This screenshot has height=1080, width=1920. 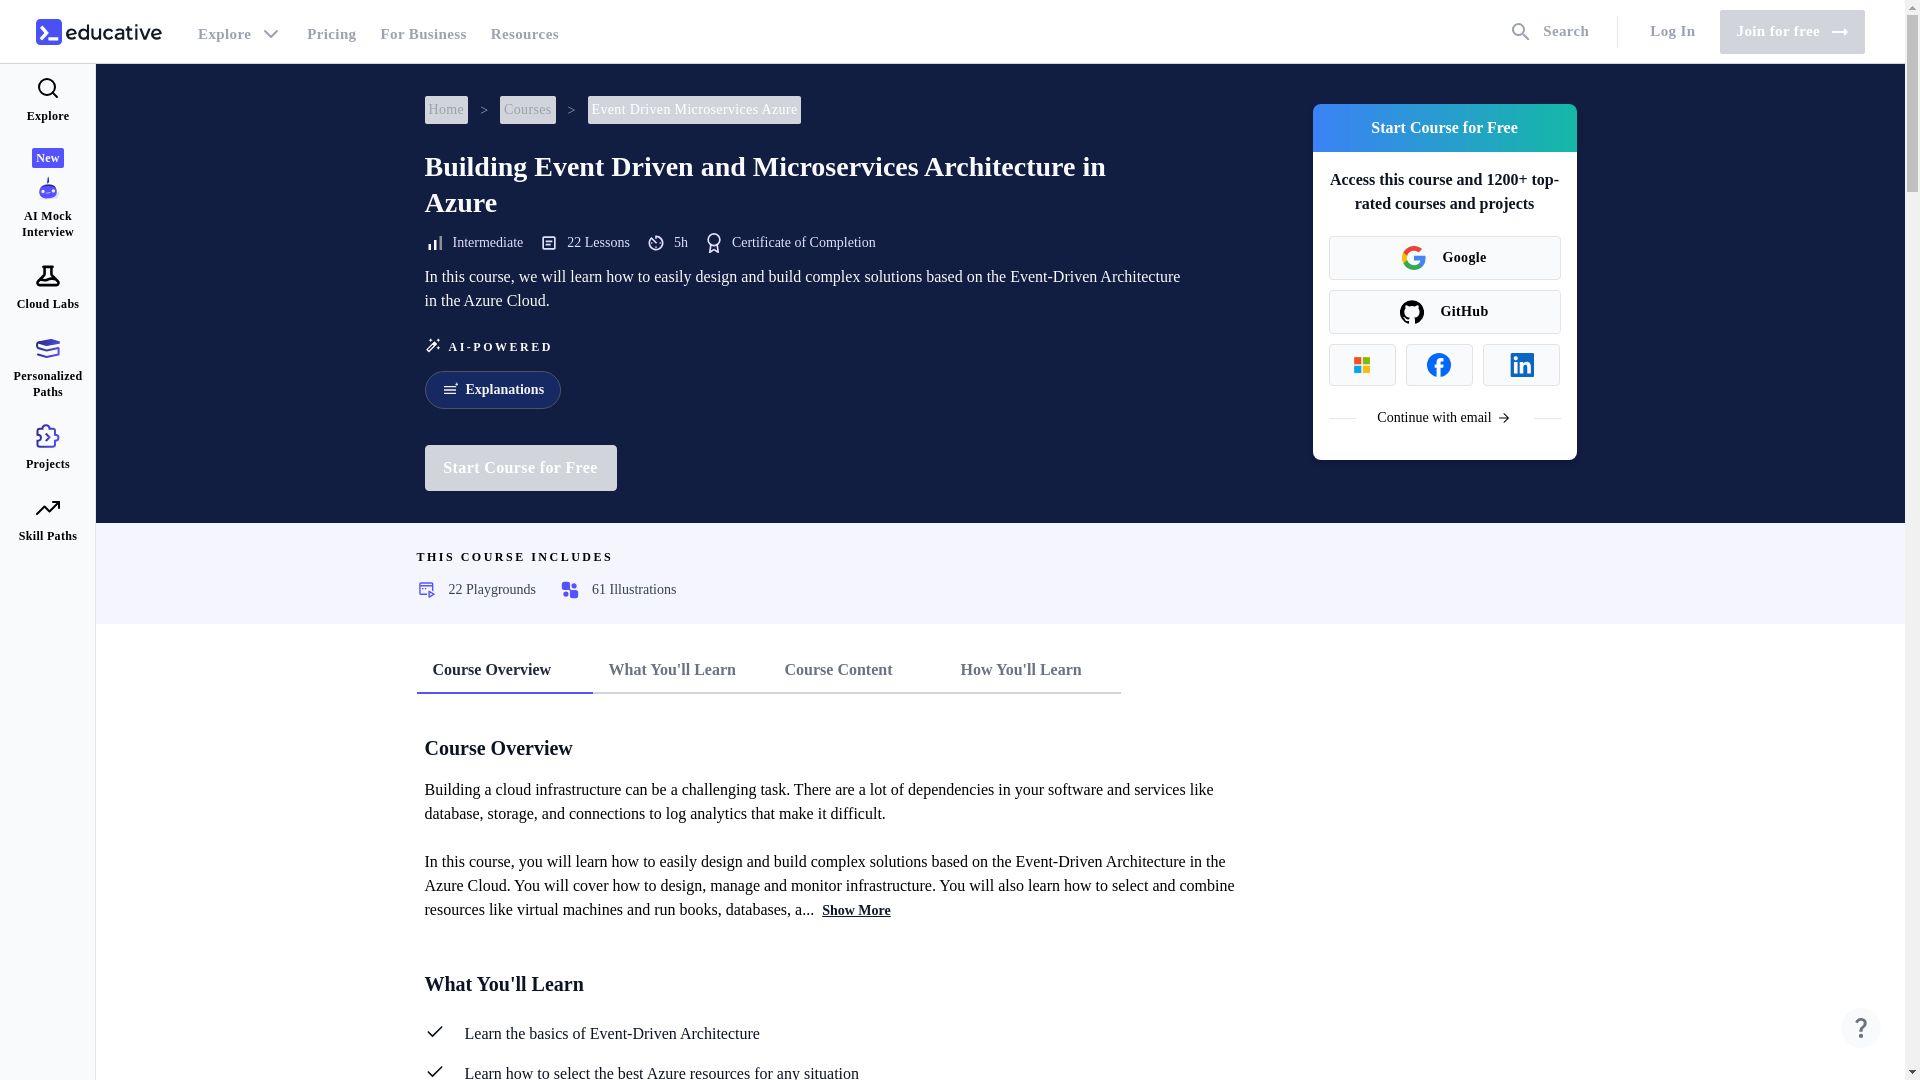 What do you see at coordinates (48, 288) in the screenshot?
I see `Cloud Labs` at bounding box center [48, 288].